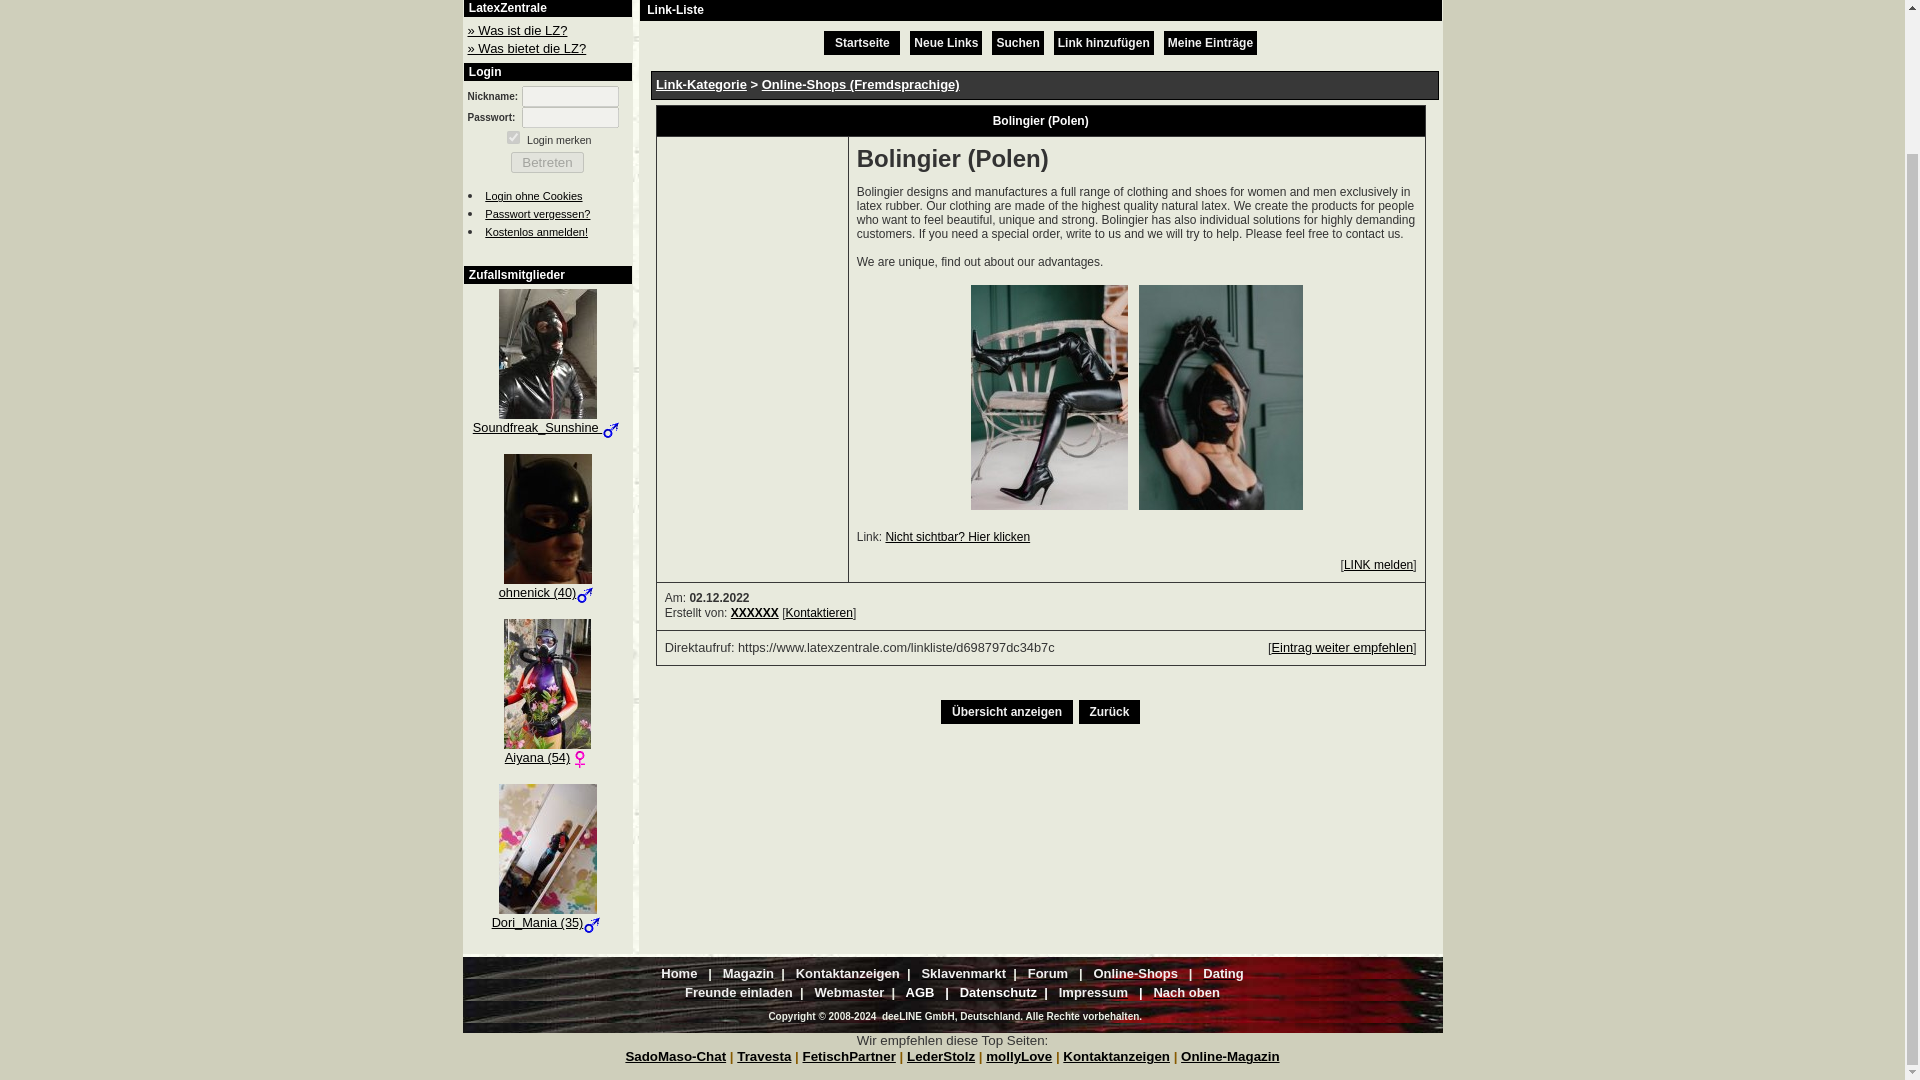 The image size is (1920, 1080). I want to click on Neue Links, so click(945, 42).